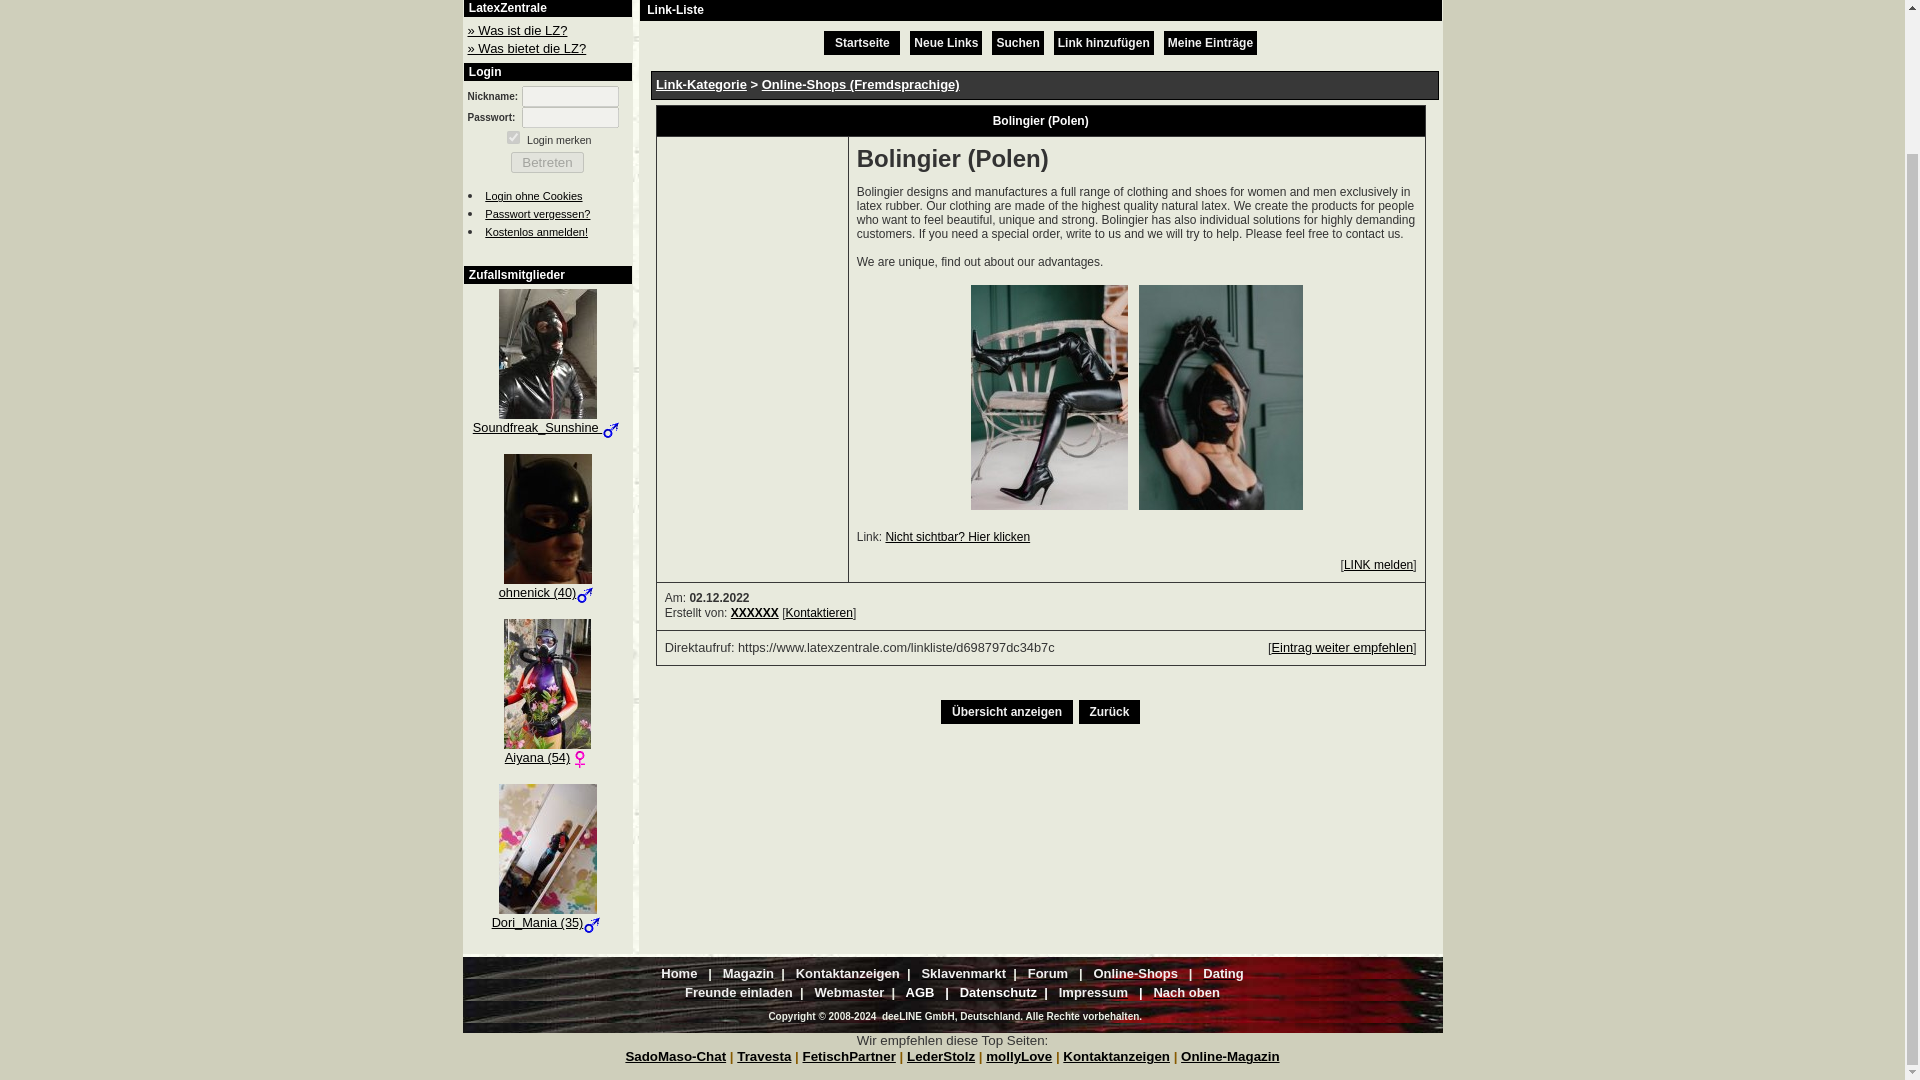 The image size is (1920, 1080). I want to click on Neue Links, so click(945, 42).